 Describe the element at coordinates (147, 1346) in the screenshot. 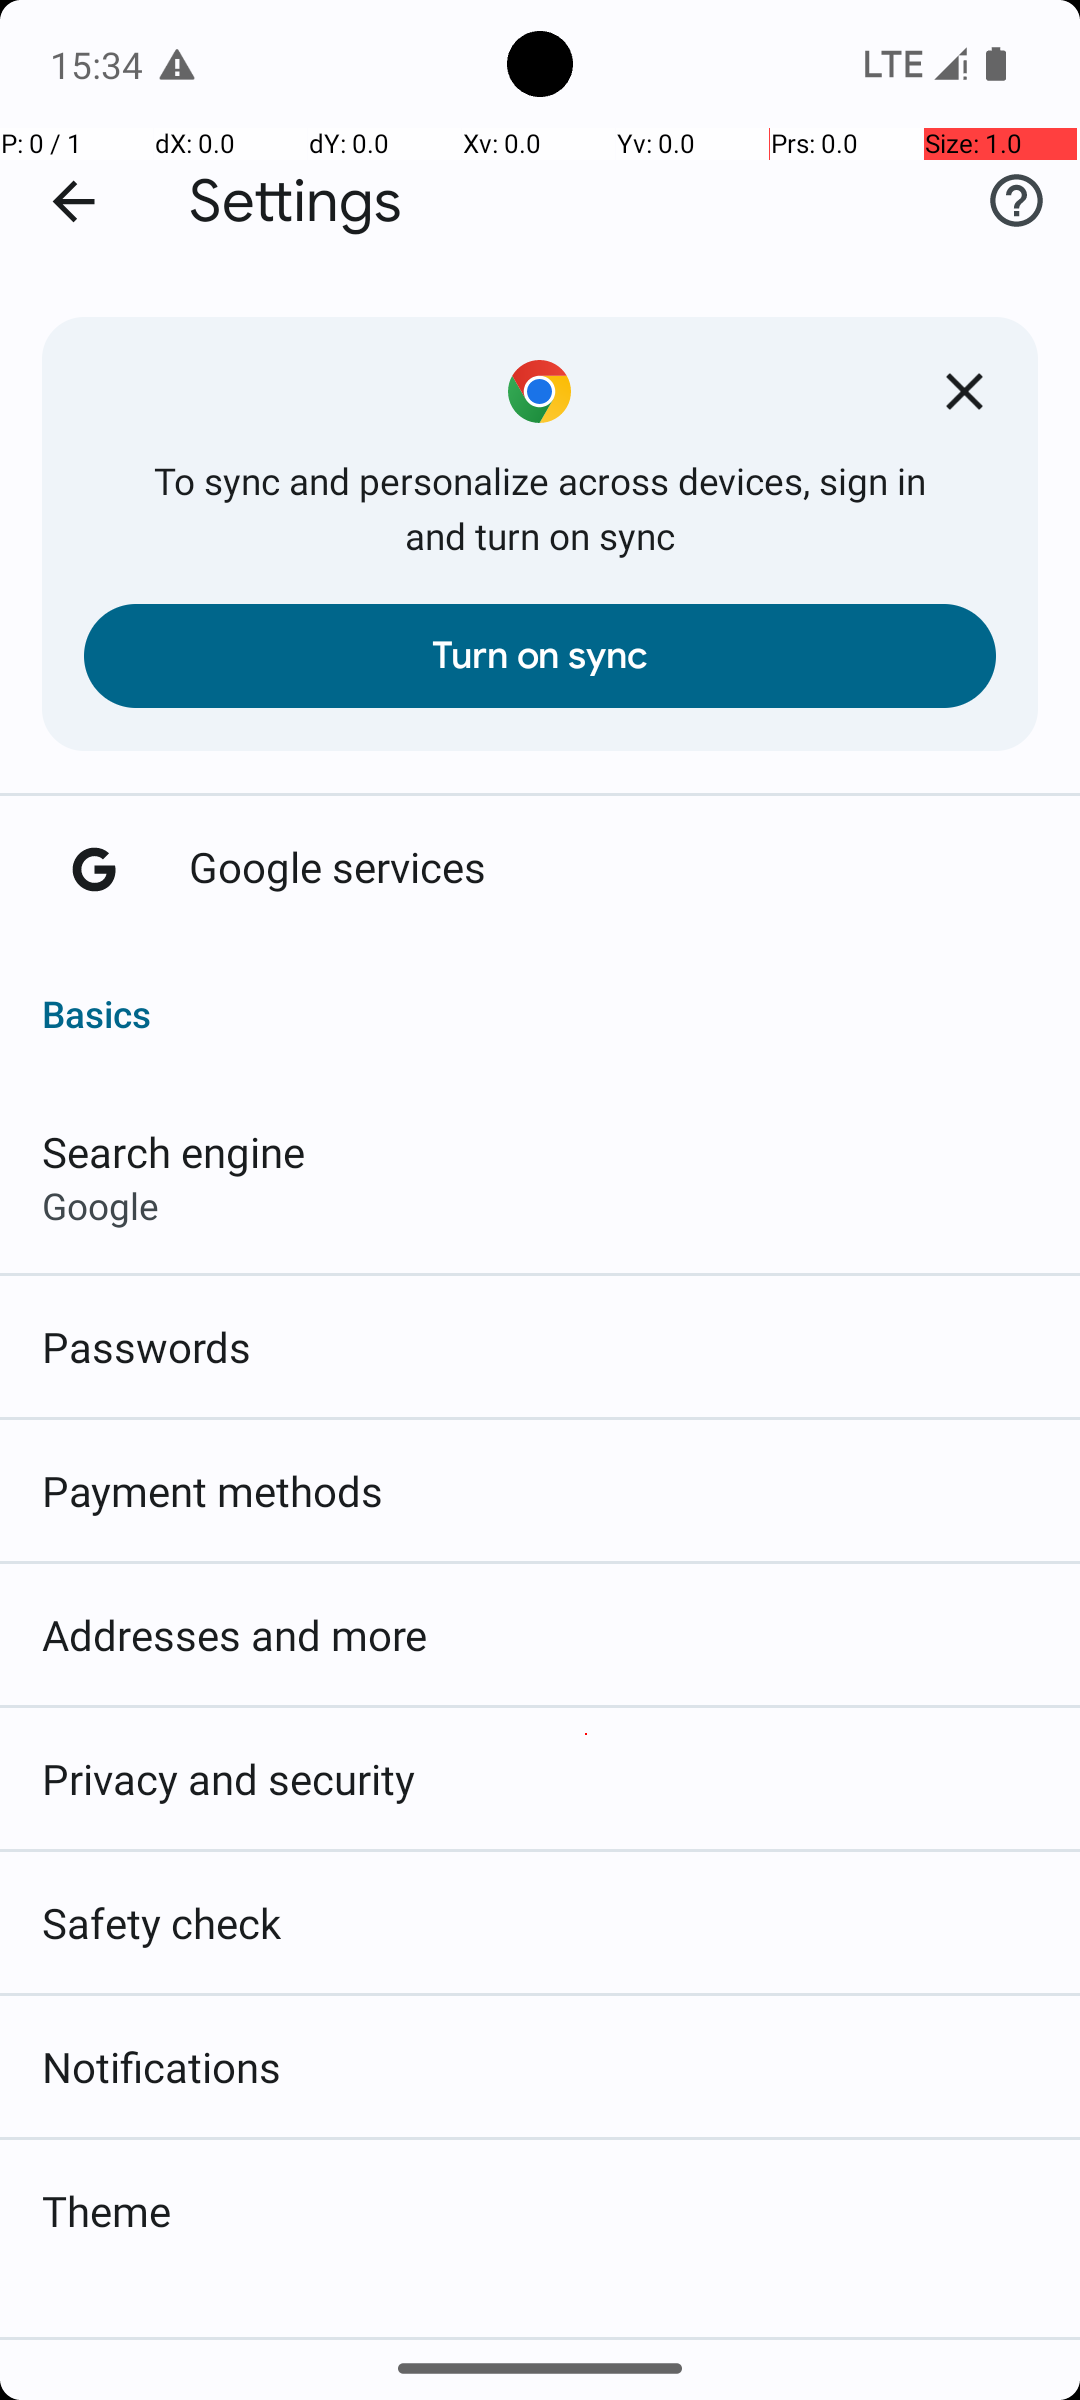

I see `Passwords` at that location.